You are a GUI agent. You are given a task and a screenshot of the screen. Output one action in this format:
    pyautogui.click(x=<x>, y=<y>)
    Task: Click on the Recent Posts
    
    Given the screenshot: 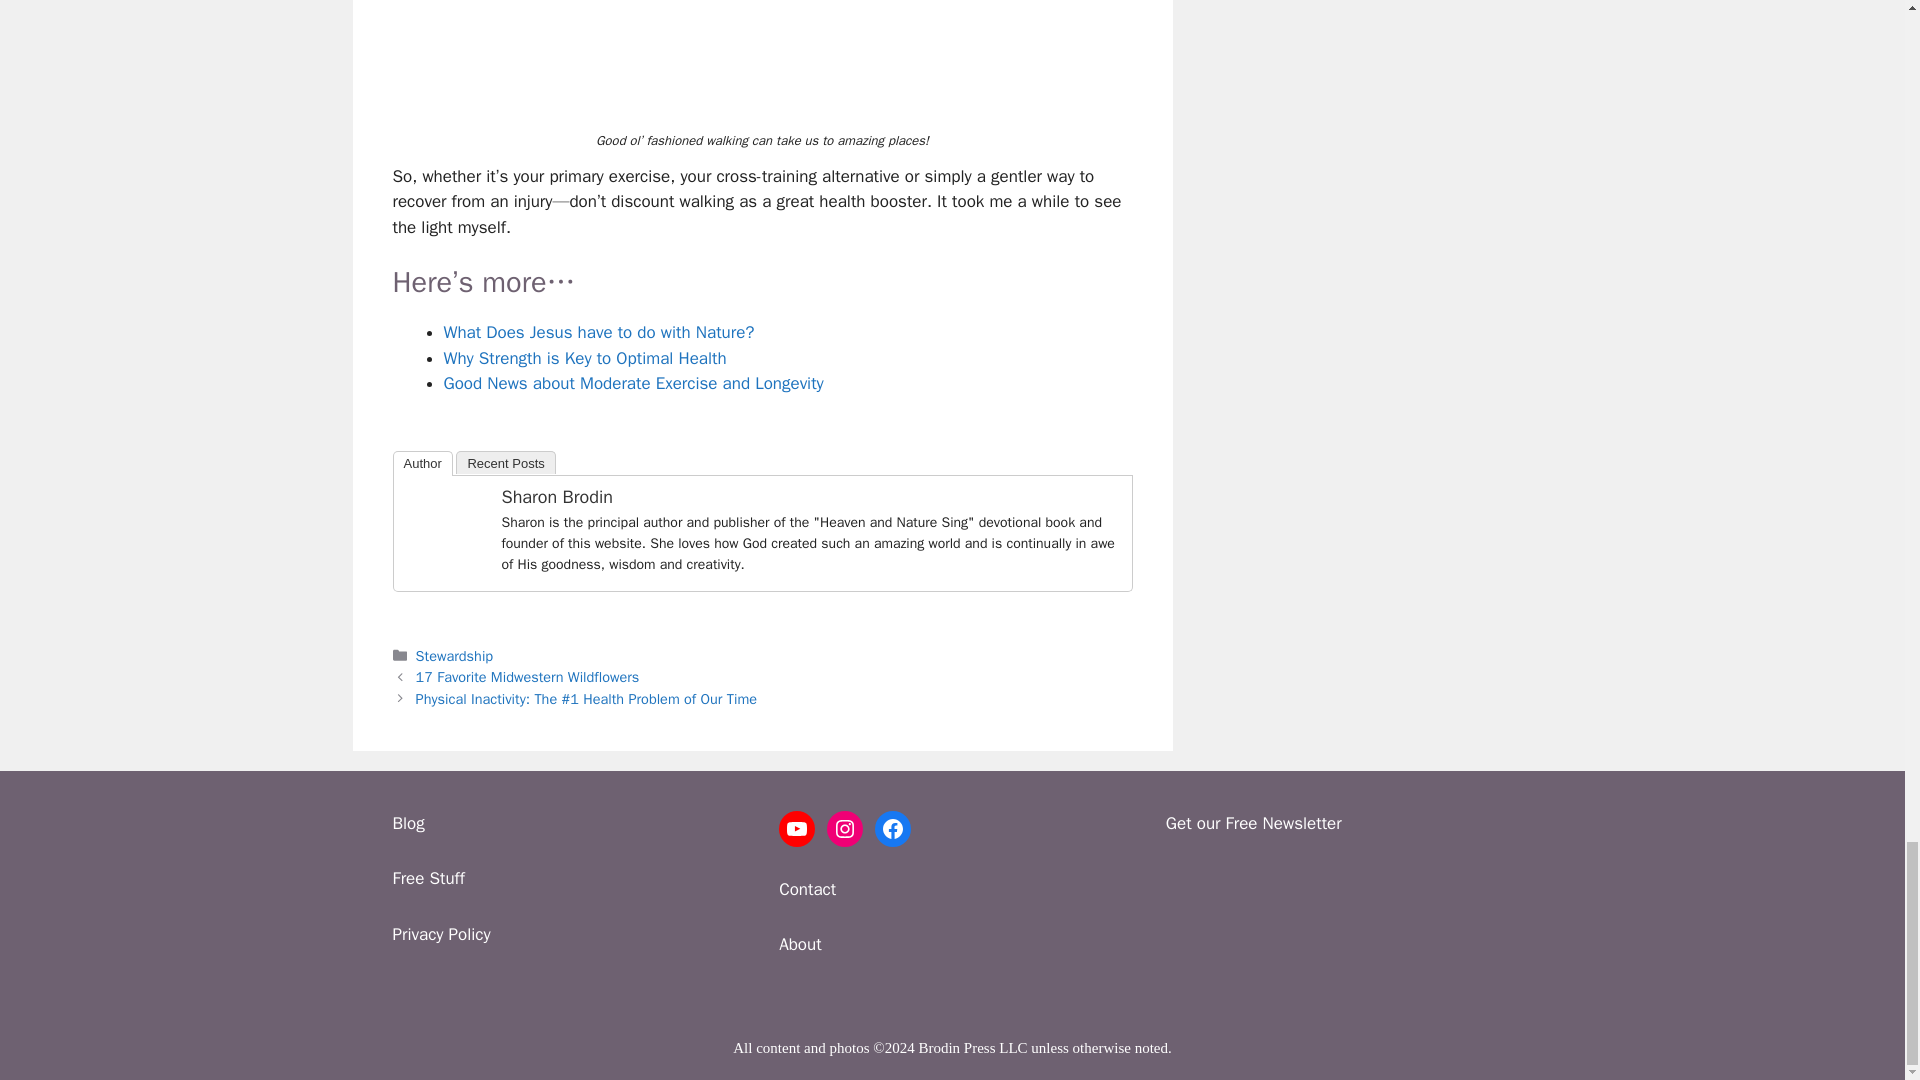 What is the action you would take?
    pyautogui.click(x=505, y=462)
    